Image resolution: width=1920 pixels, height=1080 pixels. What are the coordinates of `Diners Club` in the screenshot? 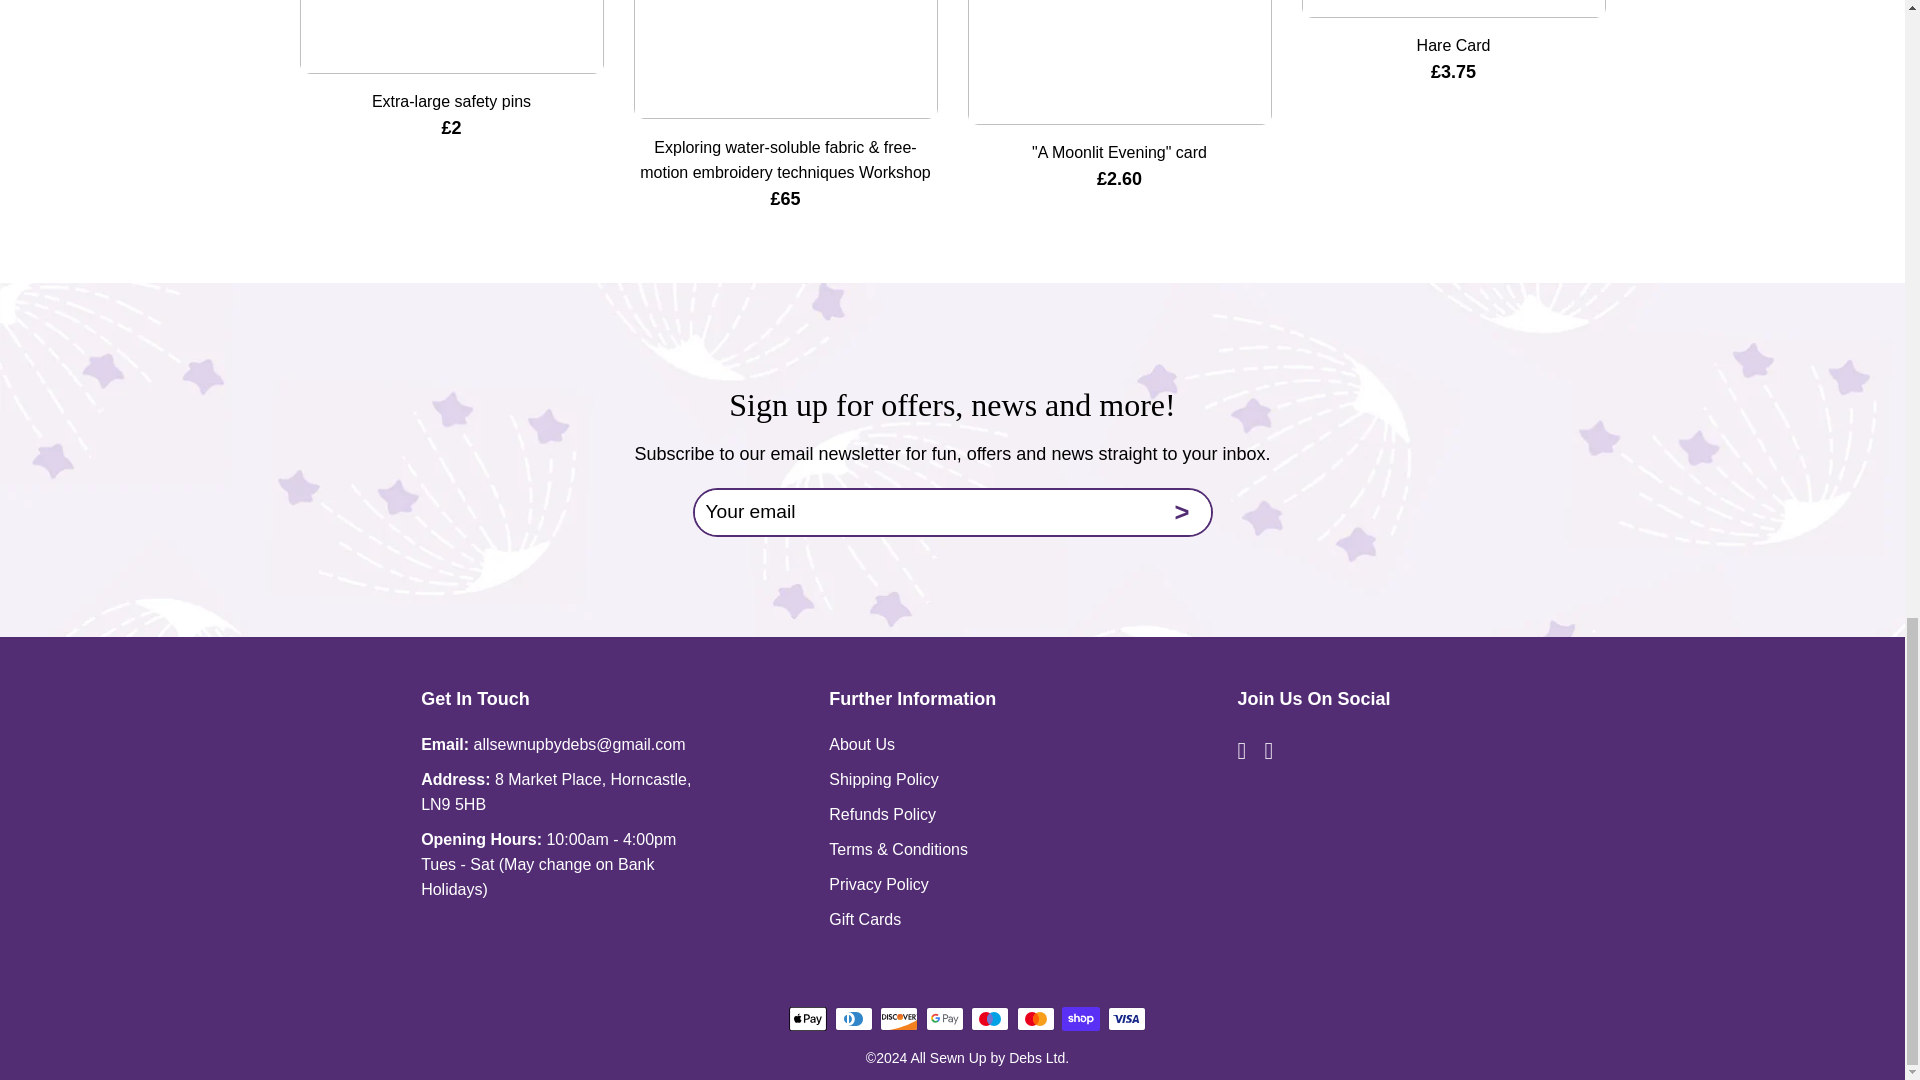 It's located at (854, 1018).